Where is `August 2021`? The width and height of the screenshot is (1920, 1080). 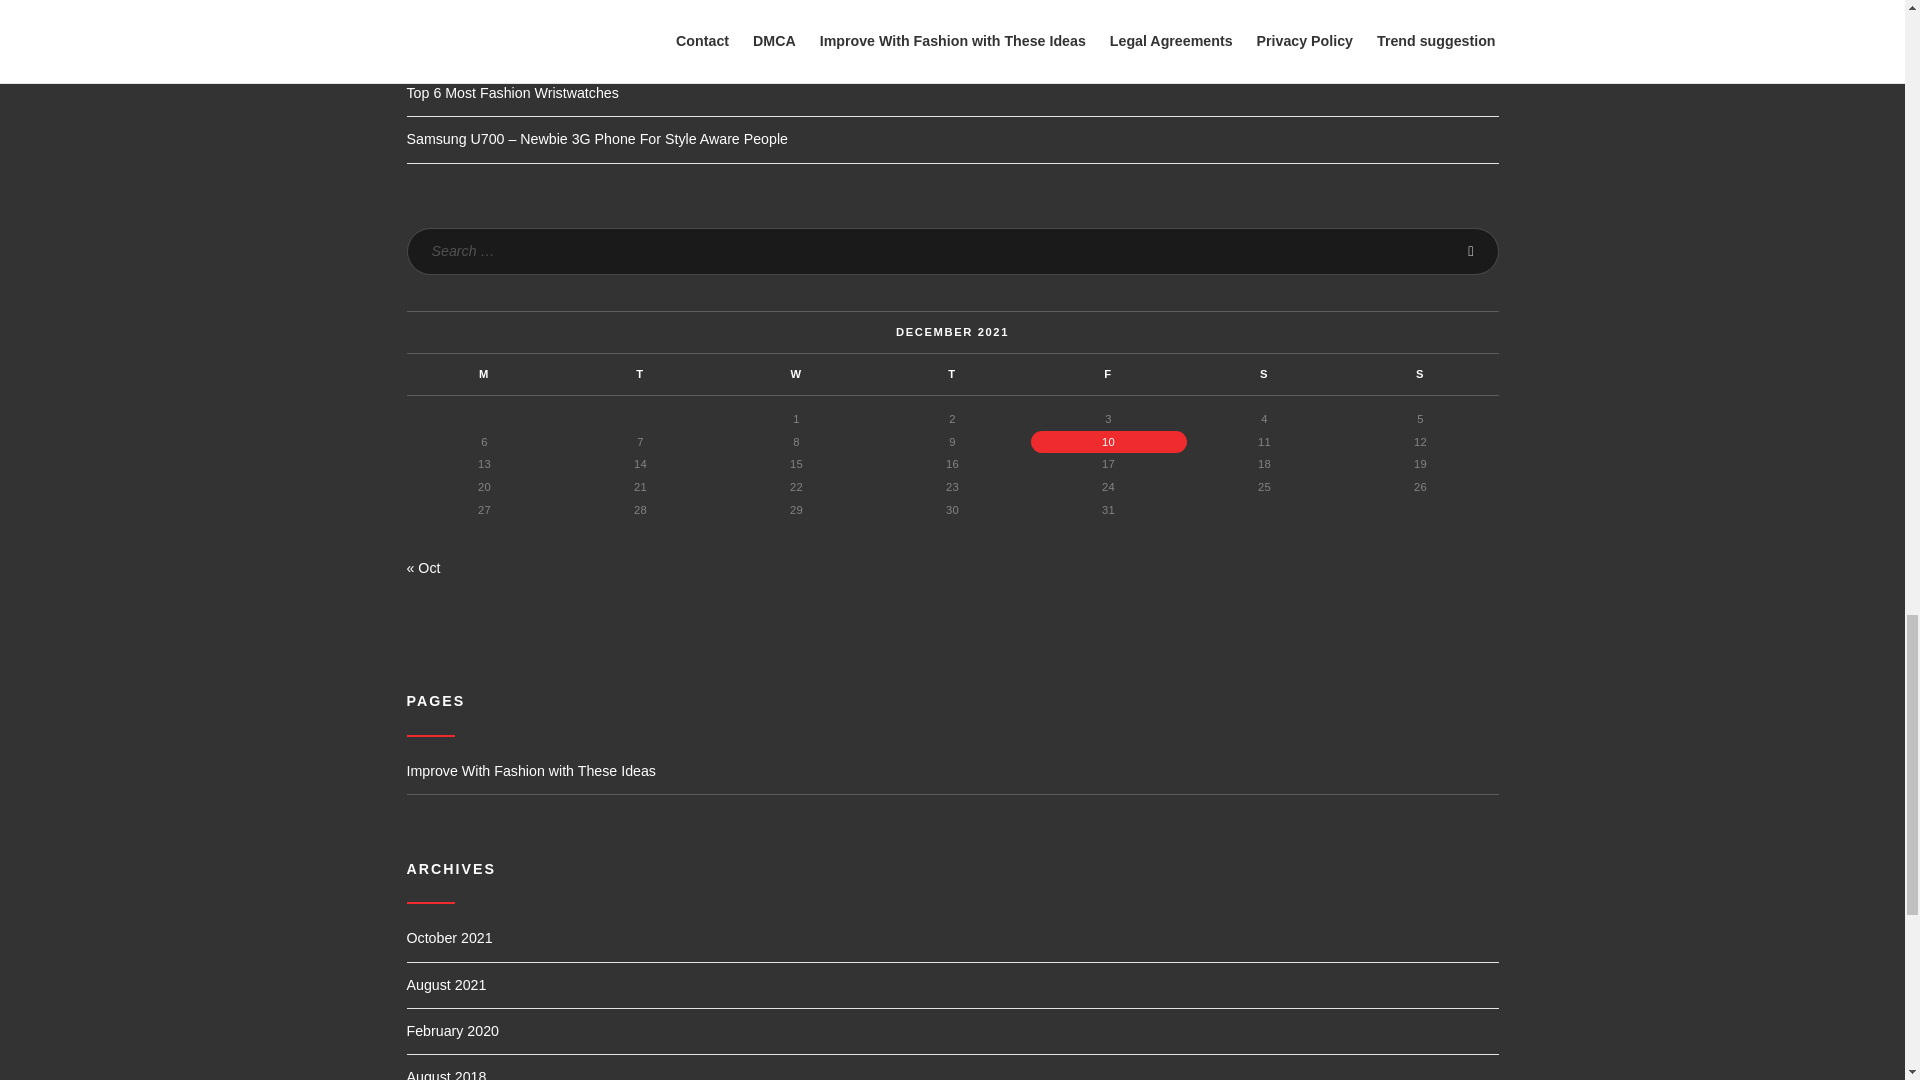
August 2021 is located at coordinates (445, 991).